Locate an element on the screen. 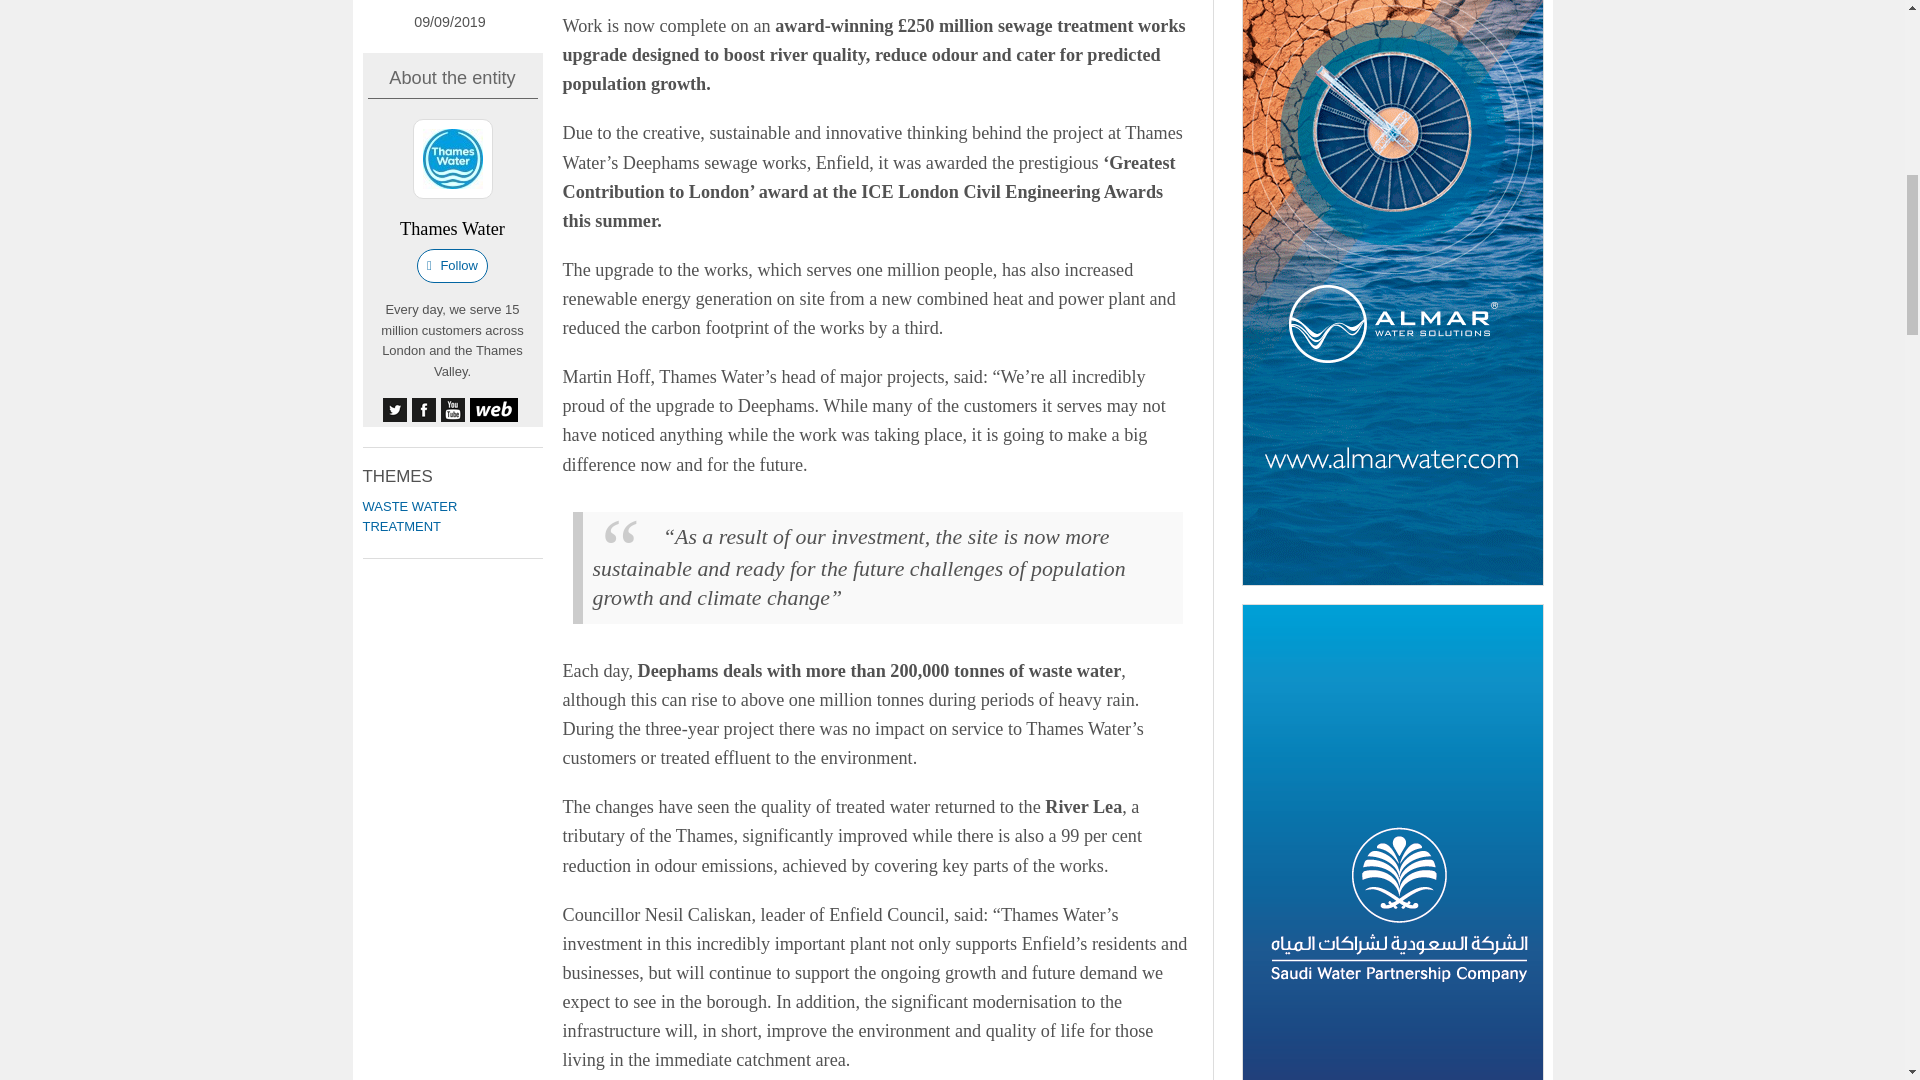  View Thames Water's profile on Twitter is located at coordinates (394, 410).